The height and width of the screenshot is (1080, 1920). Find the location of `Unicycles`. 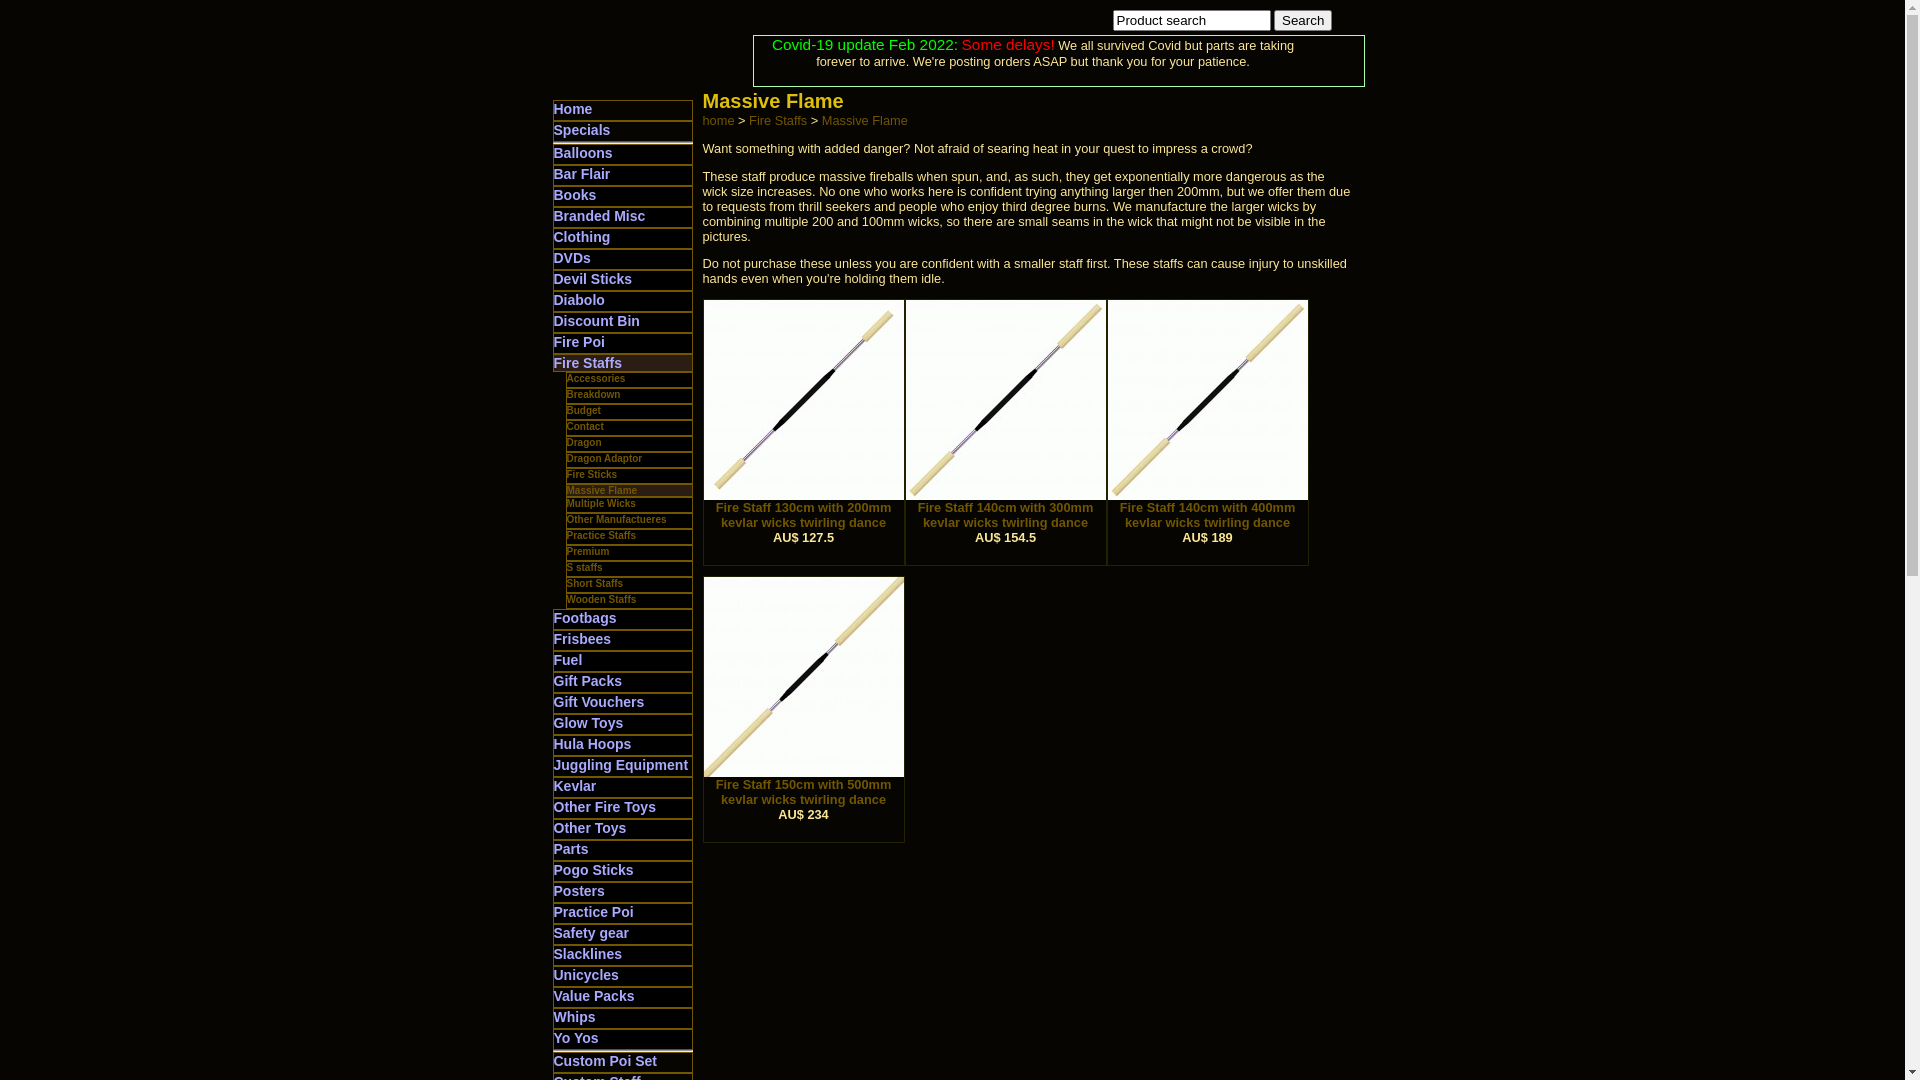

Unicycles is located at coordinates (586, 975).